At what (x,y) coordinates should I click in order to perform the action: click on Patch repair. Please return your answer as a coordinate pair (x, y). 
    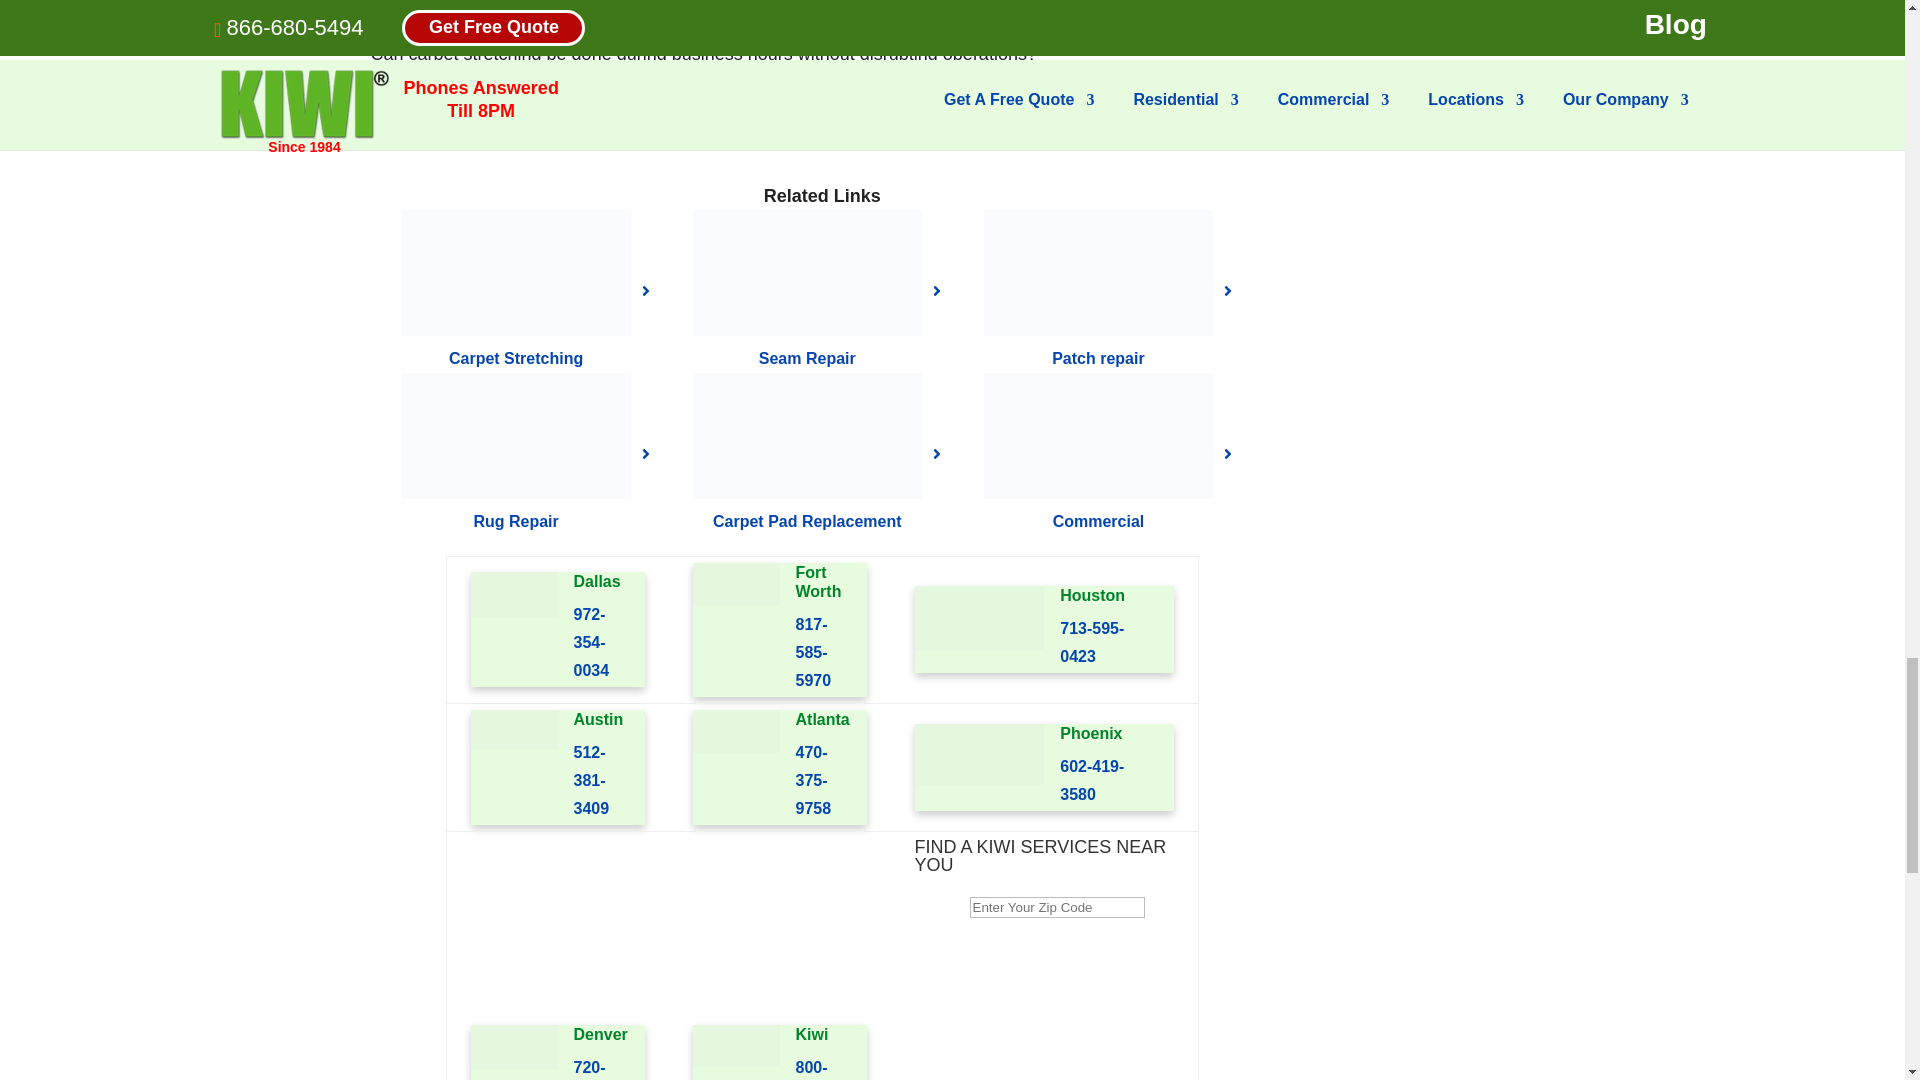
    Looking at the image, I should click on (1098, 358).